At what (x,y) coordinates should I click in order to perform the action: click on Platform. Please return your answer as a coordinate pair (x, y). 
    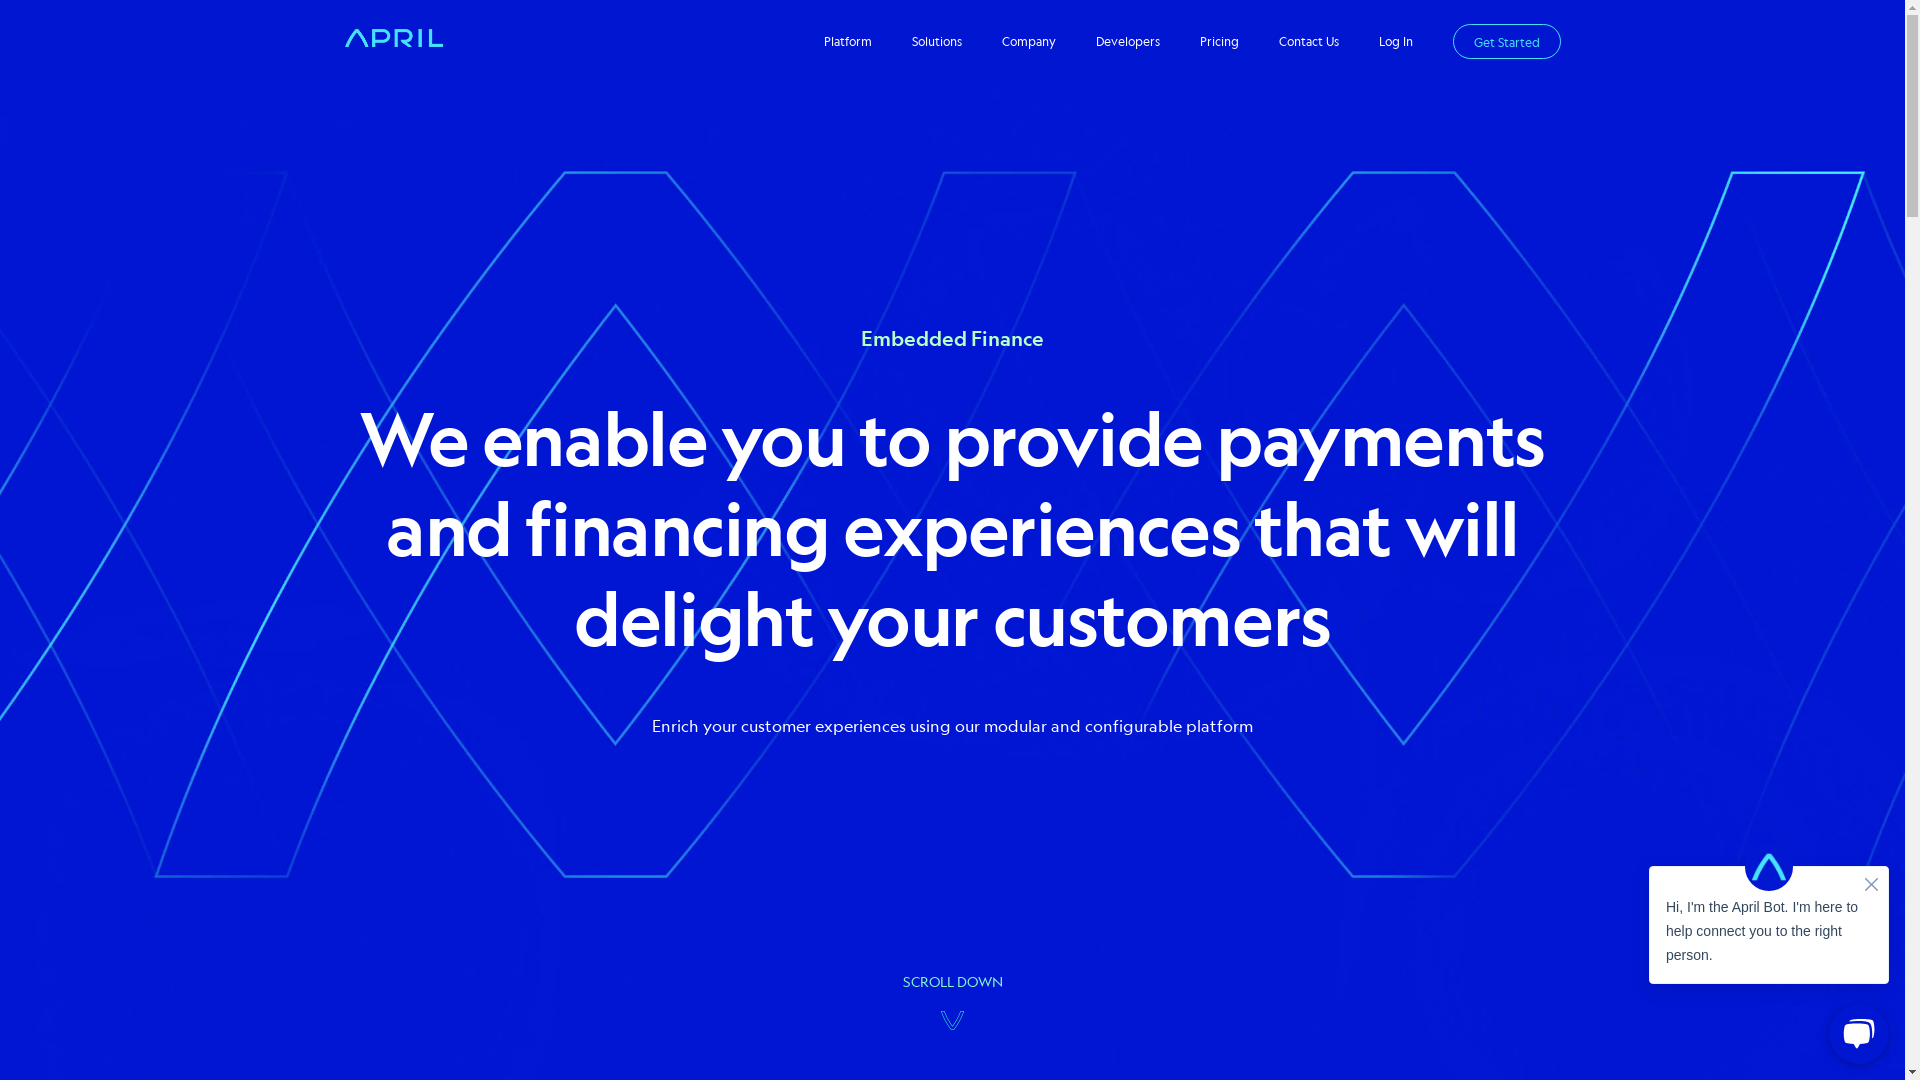
    Looking at the image, I should click on (848, 41).